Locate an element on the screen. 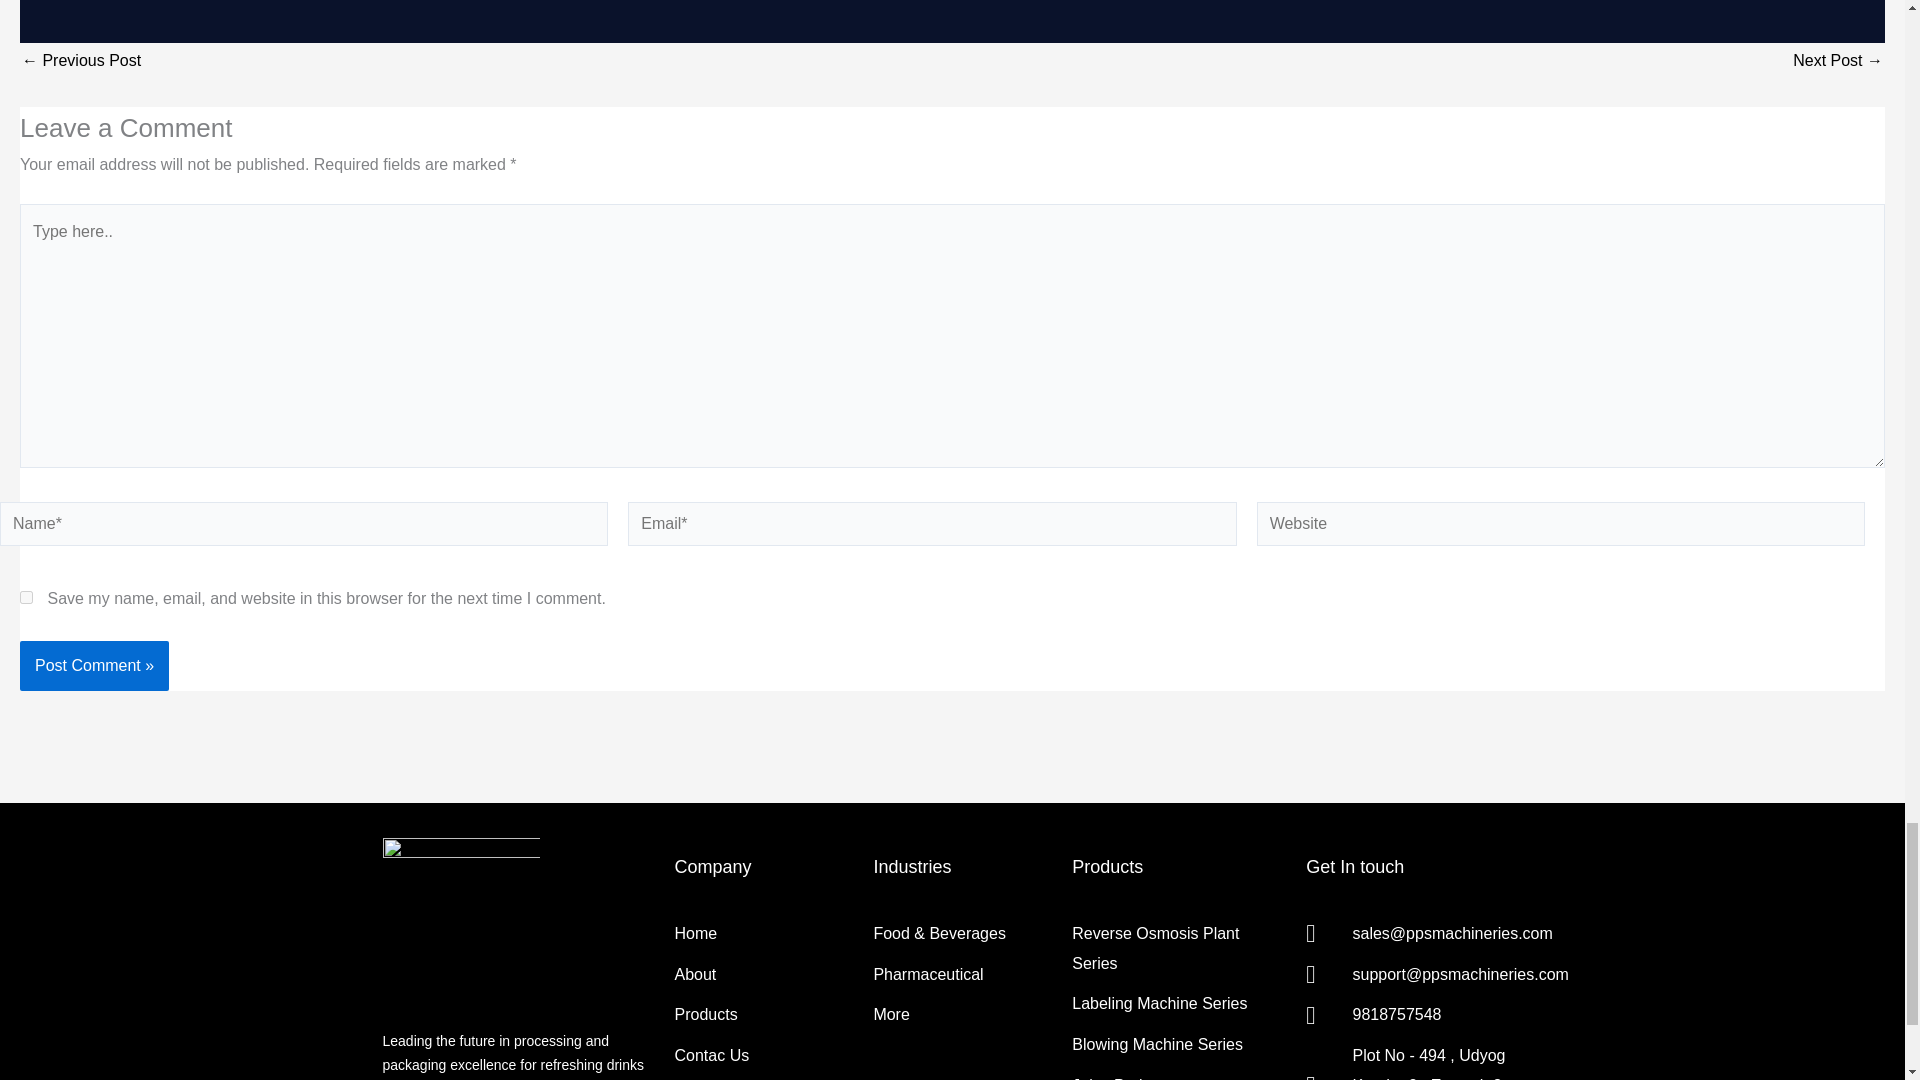 This screenshot has height=1080, width=1920. yes is located at coordinates (26, 596).